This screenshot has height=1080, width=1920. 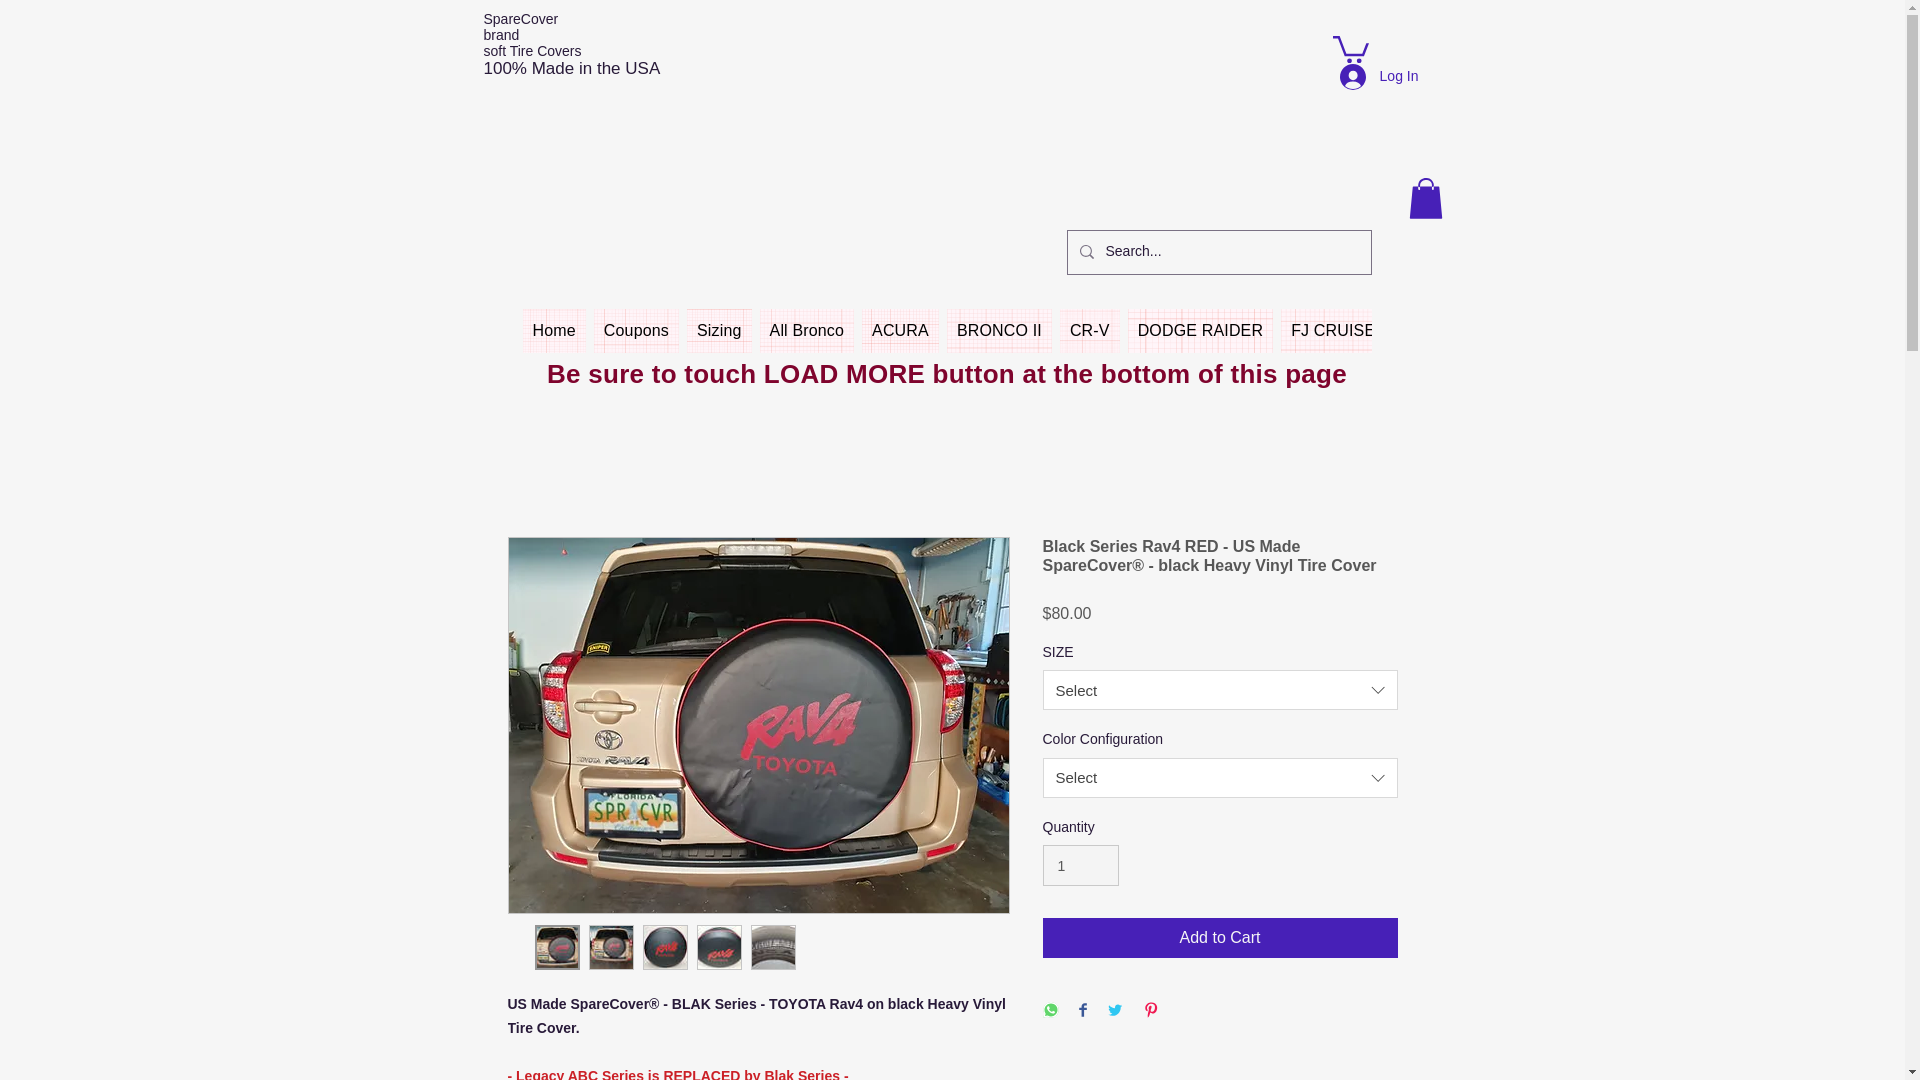 I want to click on BRONCO II, so click(x=999, y=330).